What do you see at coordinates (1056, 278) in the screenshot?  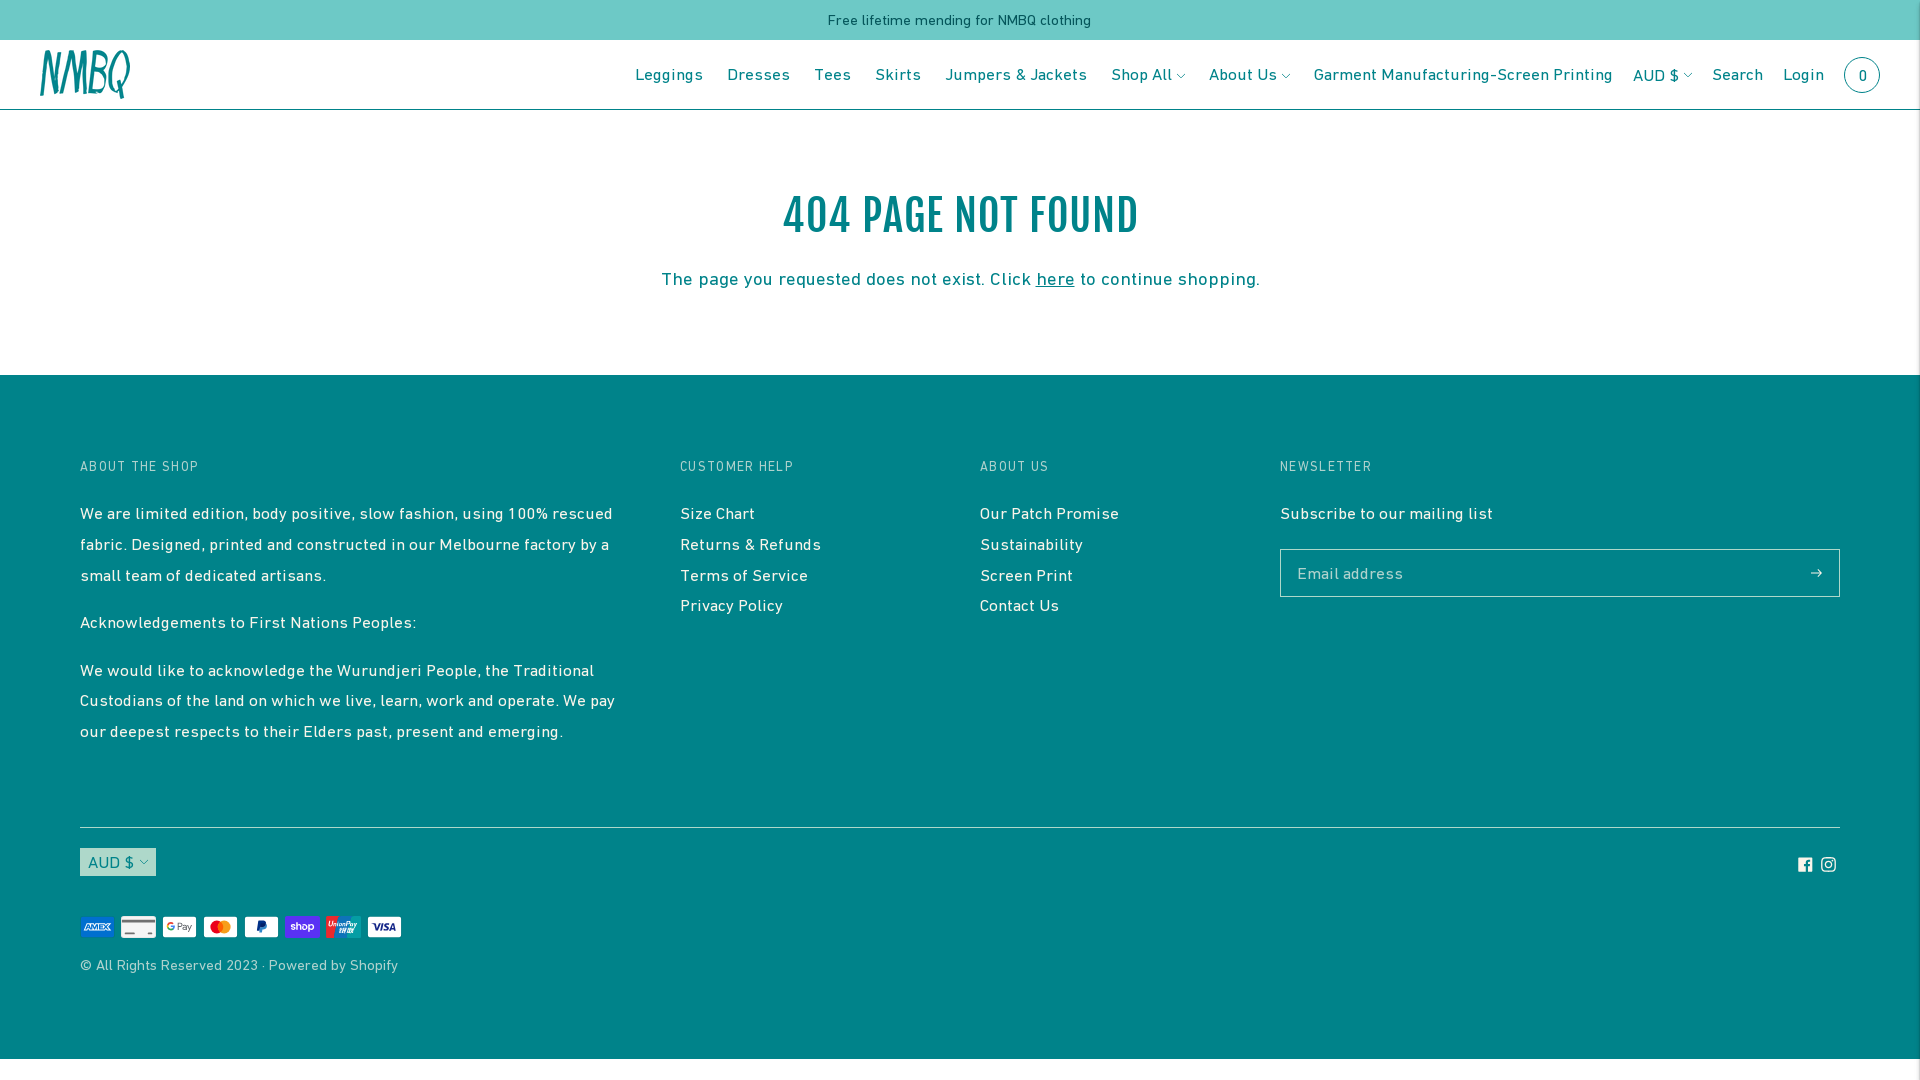 I see `here` at bounding box center [1056, 278].